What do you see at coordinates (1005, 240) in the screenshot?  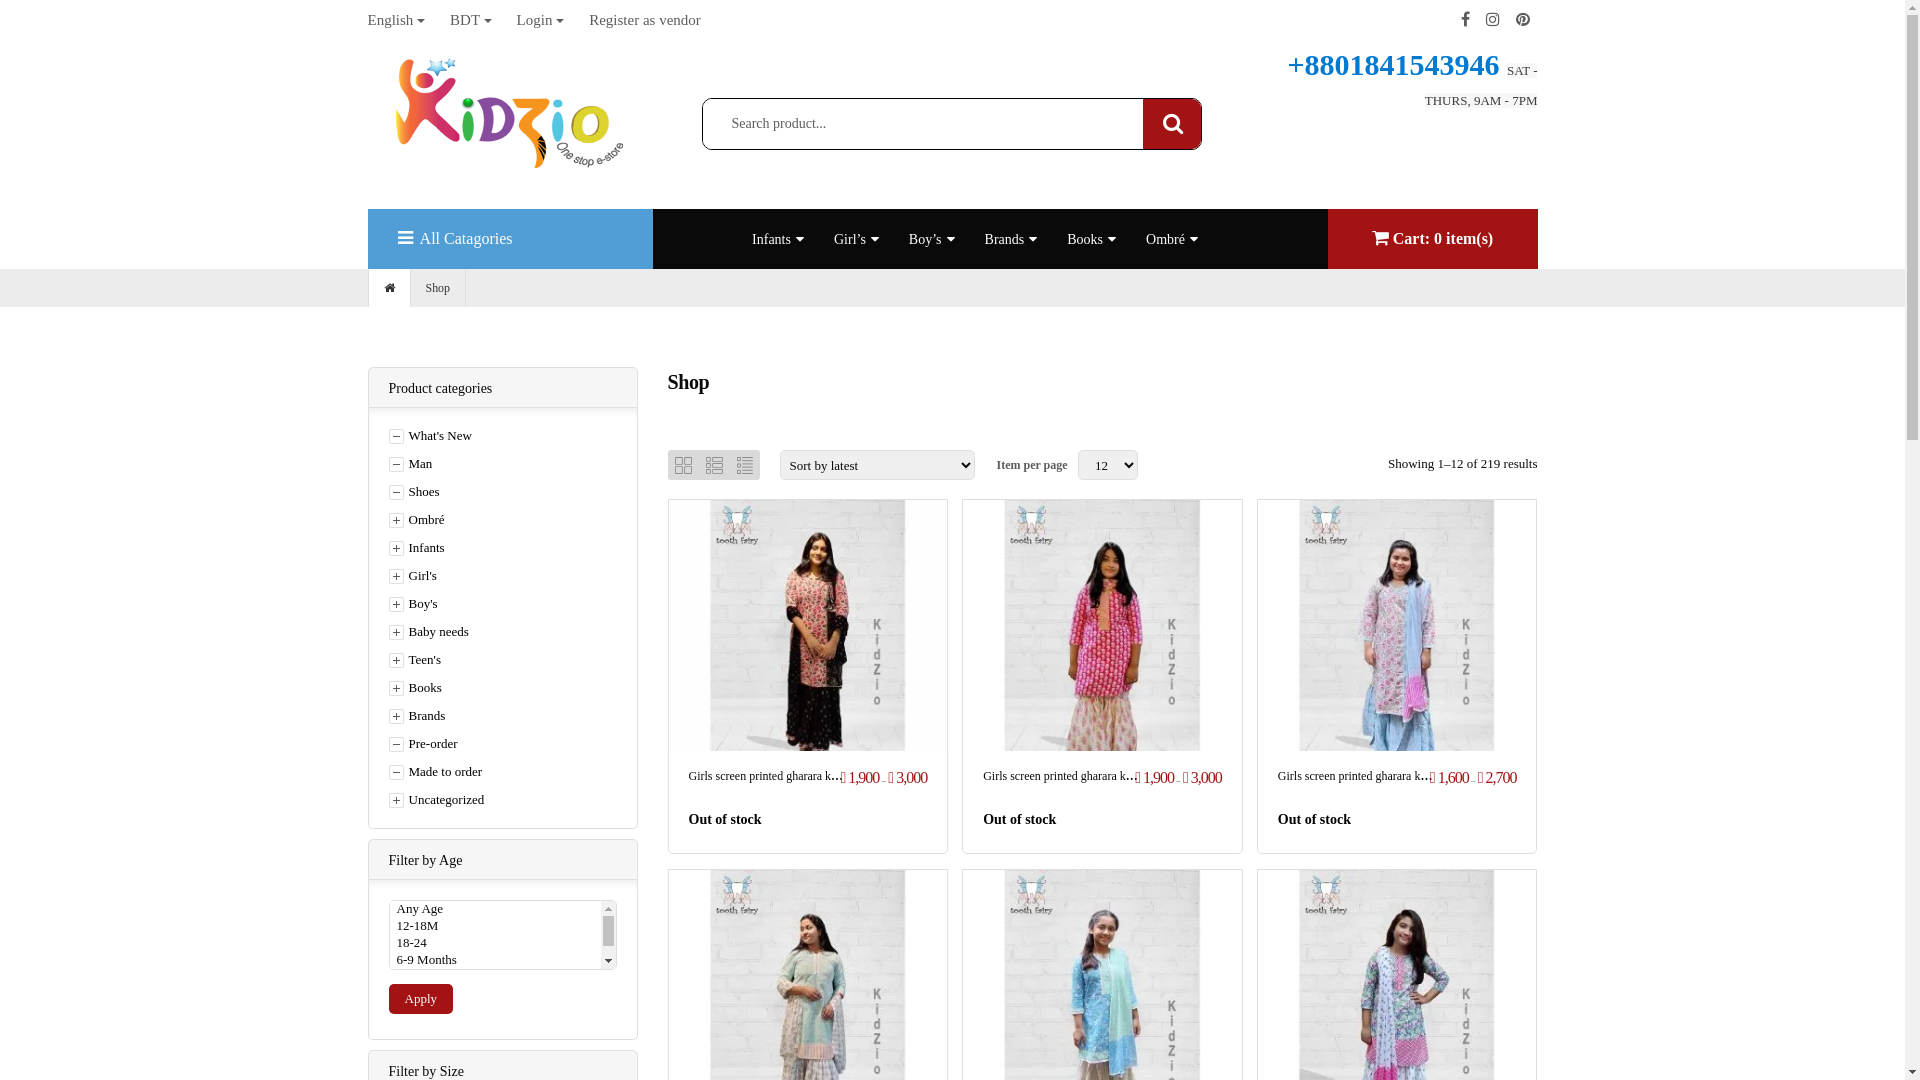 I see `Brands` at bounding box center [1005, 240].